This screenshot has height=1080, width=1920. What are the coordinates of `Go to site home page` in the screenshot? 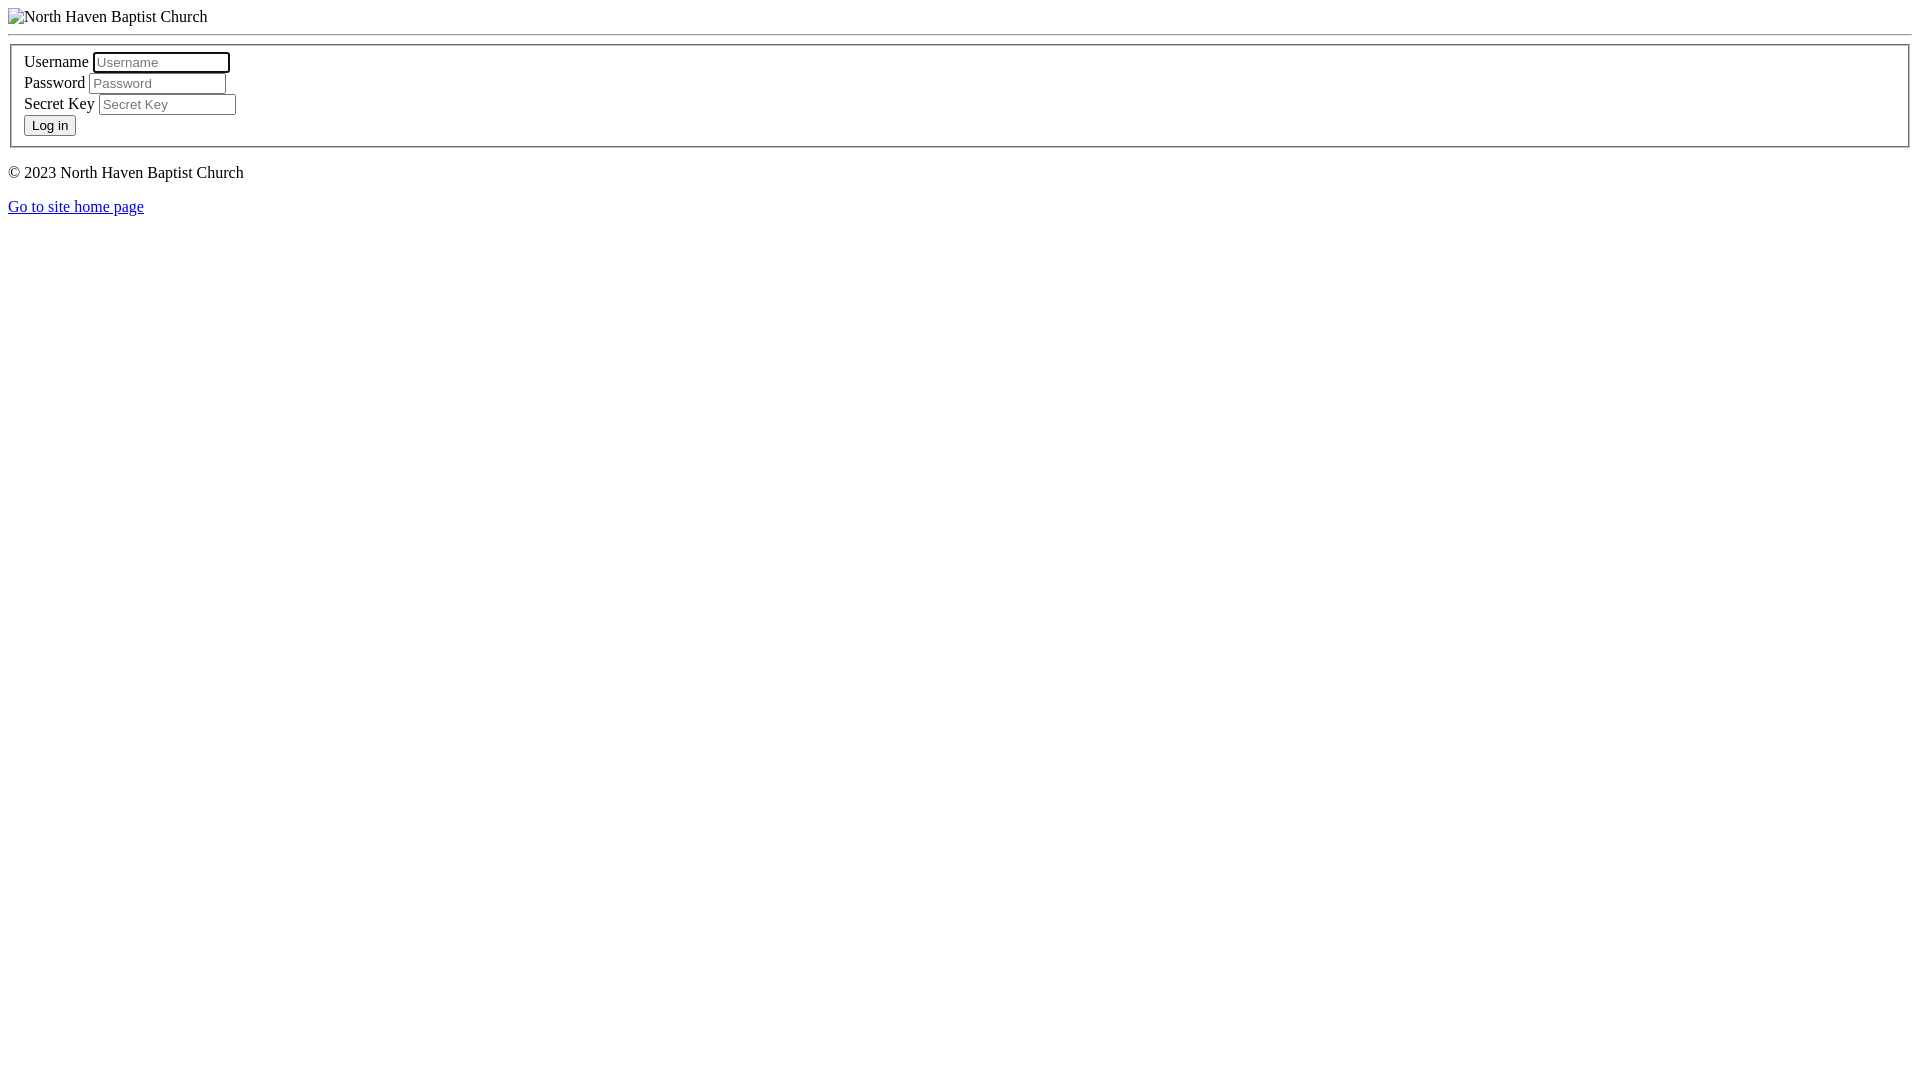 It's located at (76, 206).